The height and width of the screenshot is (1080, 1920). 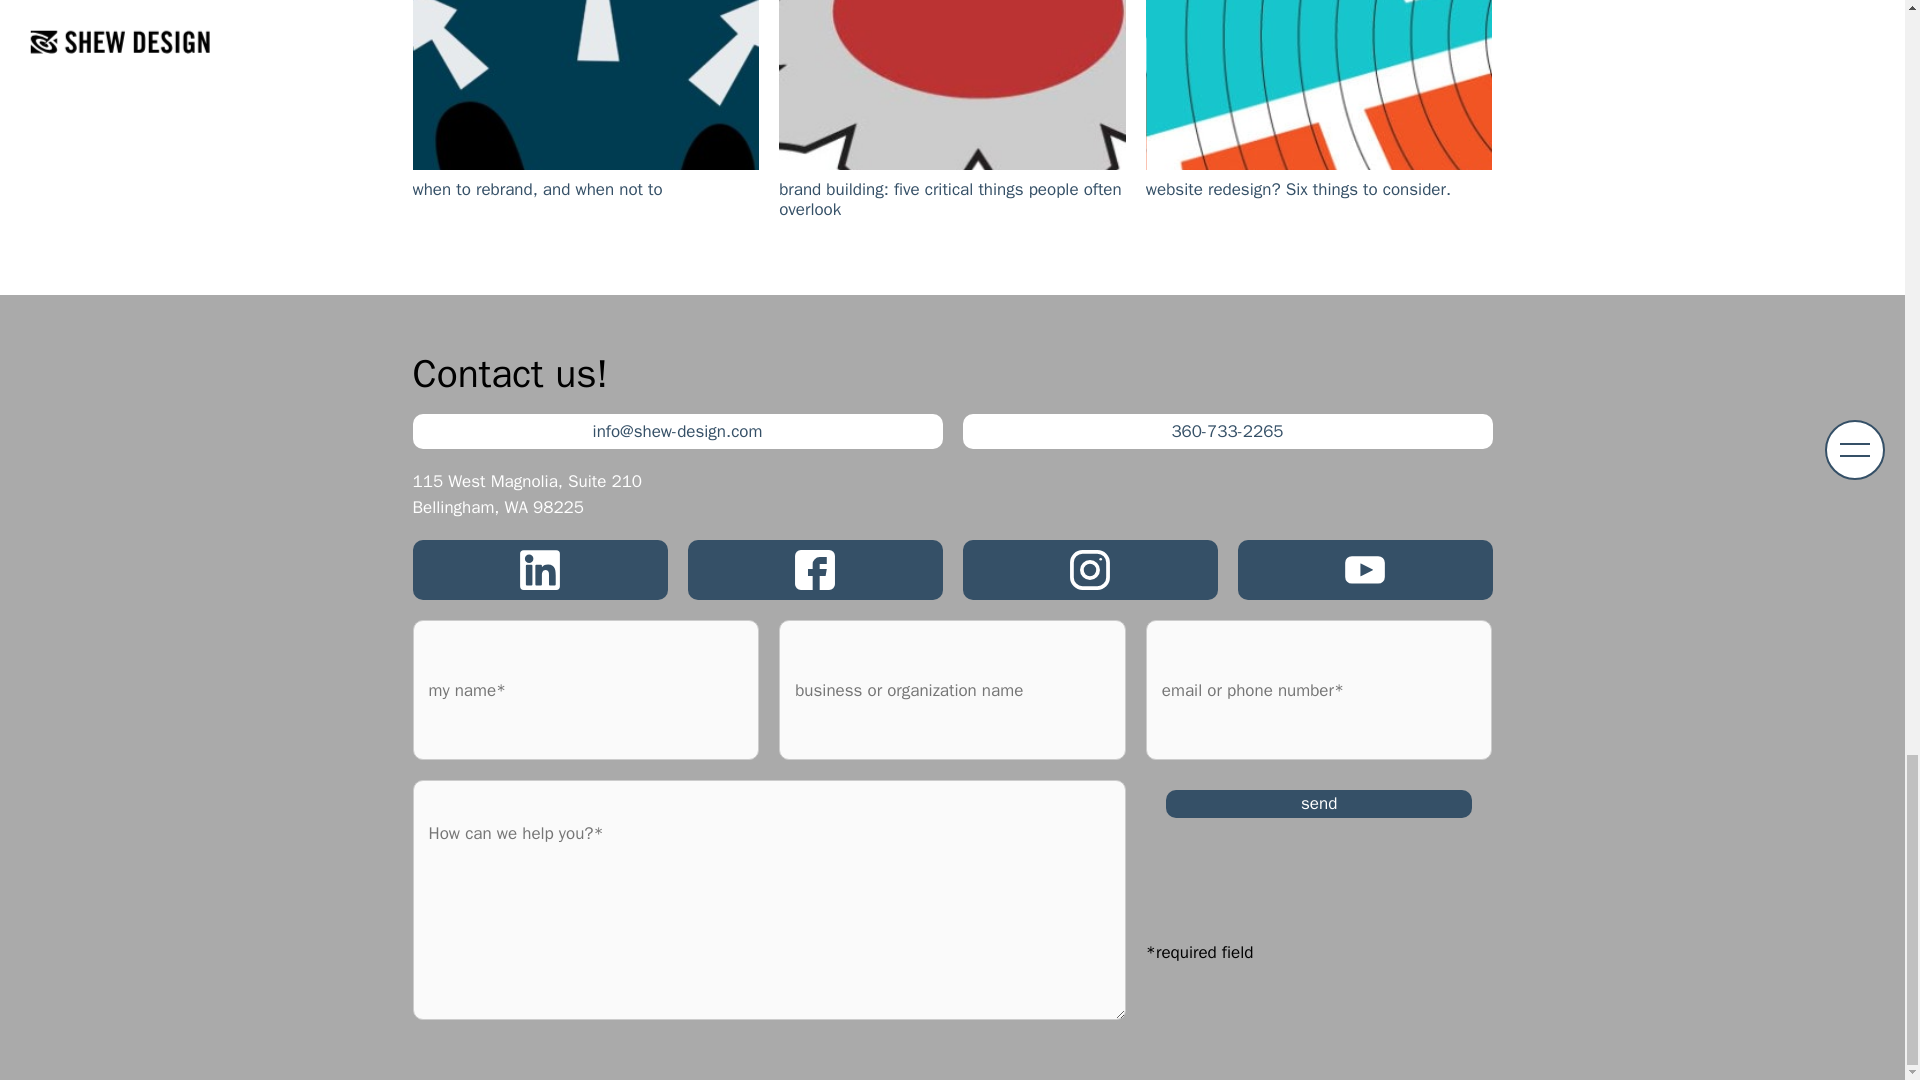 I want to click on when to rebrand, and when not to, so click(x=585, y=127).